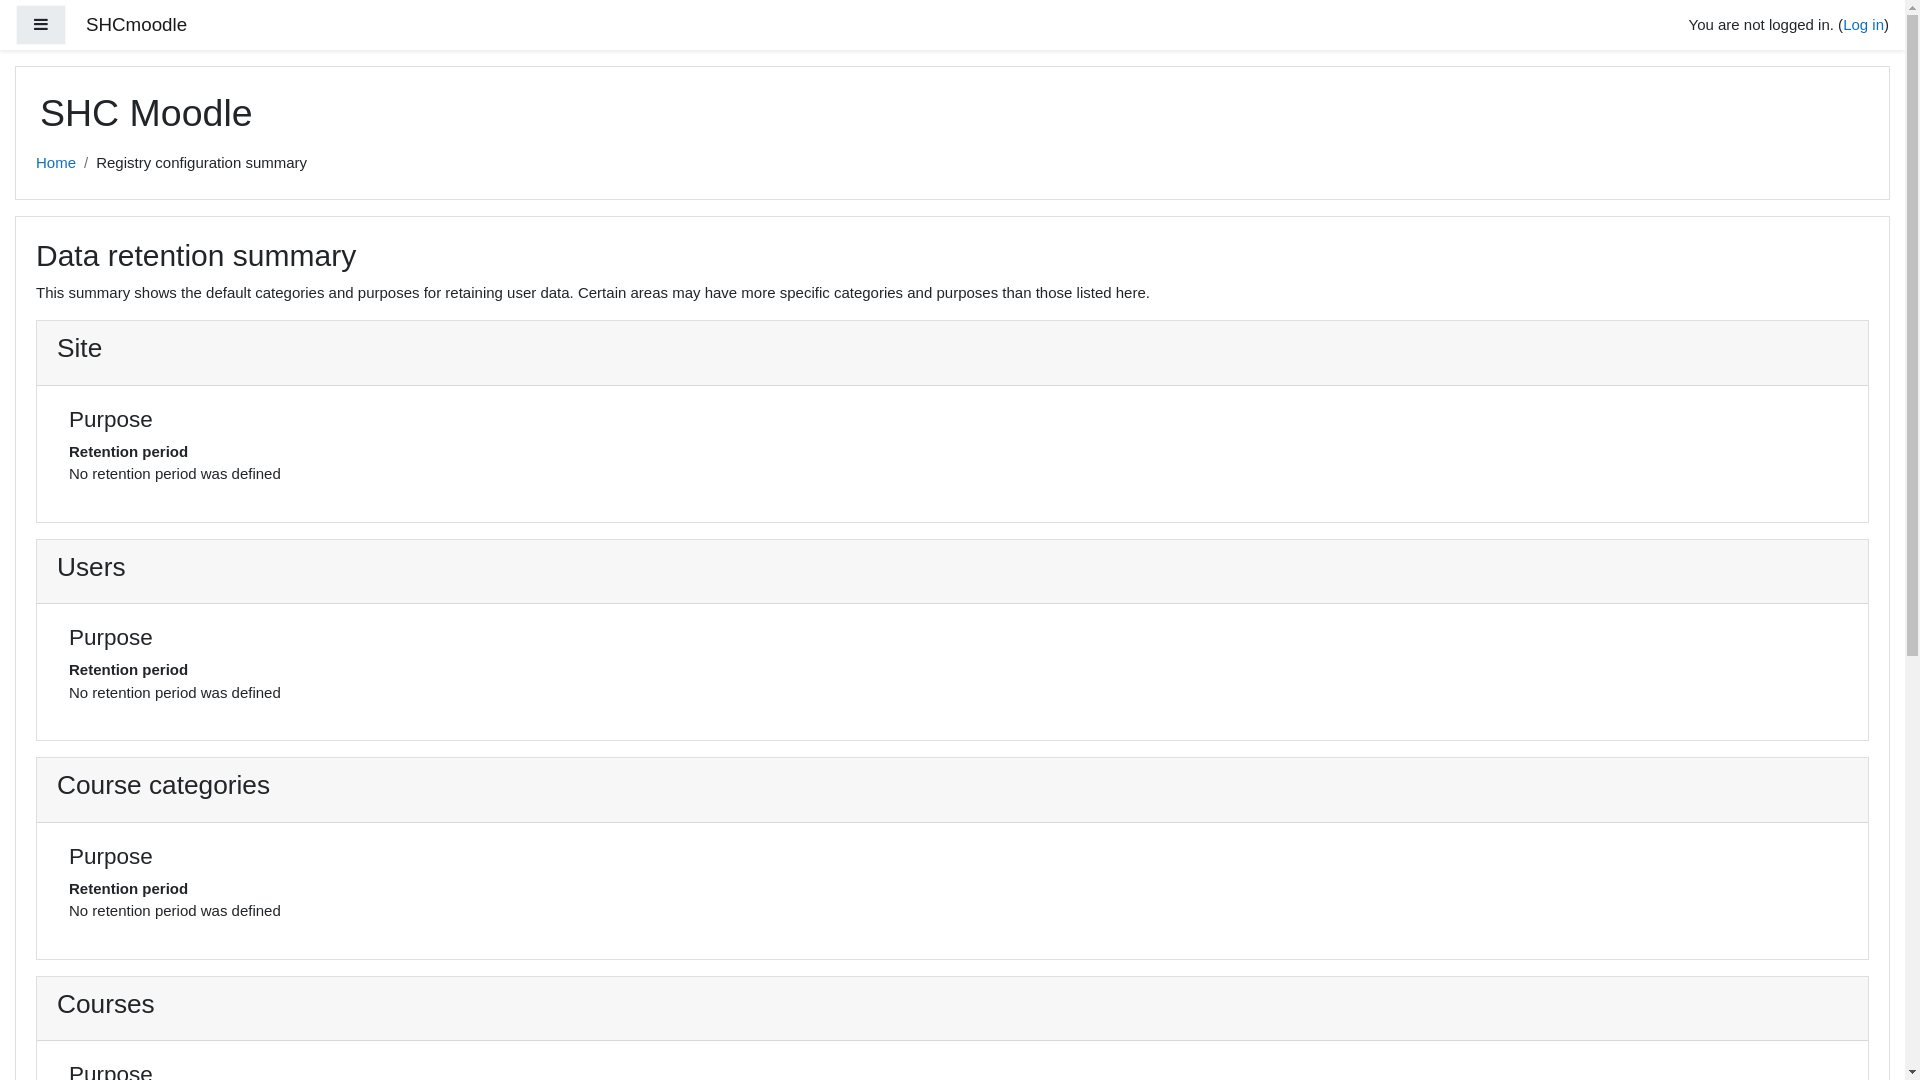 The width and height of the screenshot is (1920, 1080). I want to click on Log in, so click(1864, 24).